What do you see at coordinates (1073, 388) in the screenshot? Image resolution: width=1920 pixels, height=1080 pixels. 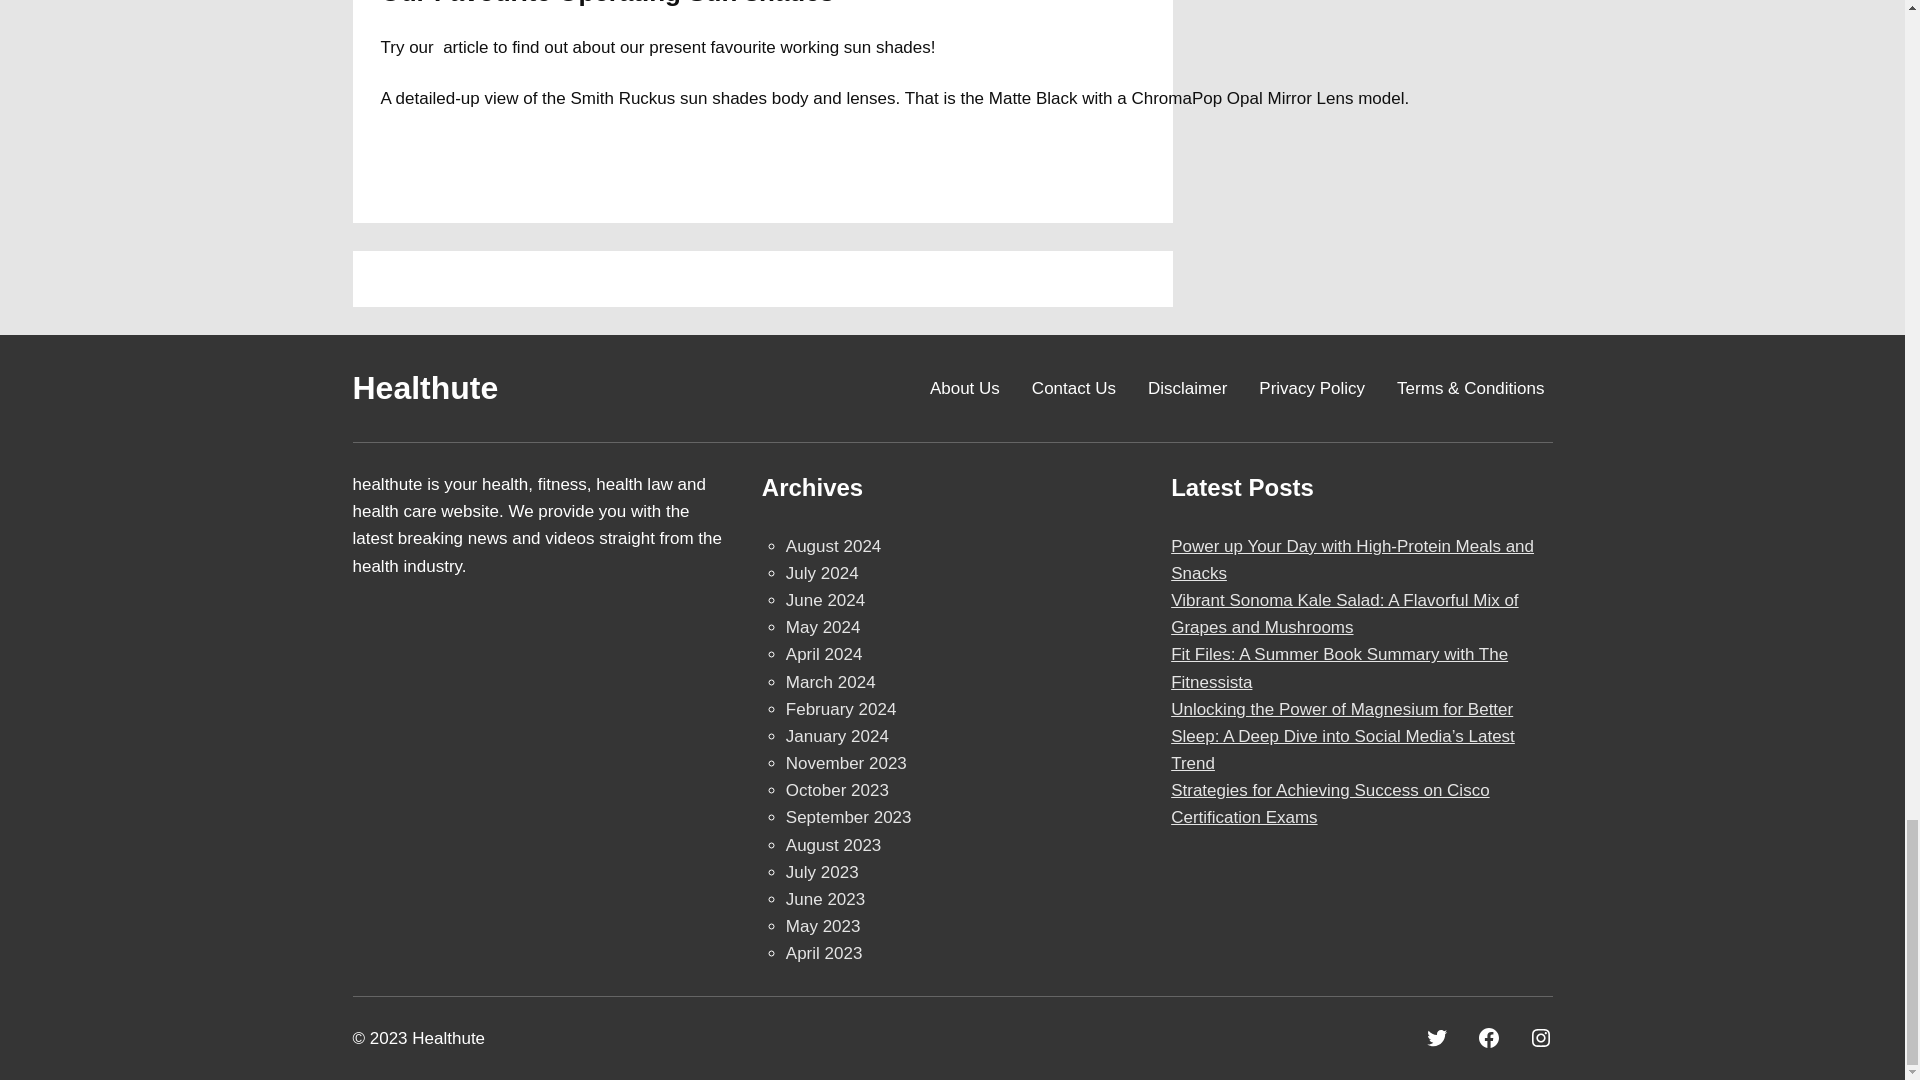 I see `Contact Us` at bounding box center [1073, 388].